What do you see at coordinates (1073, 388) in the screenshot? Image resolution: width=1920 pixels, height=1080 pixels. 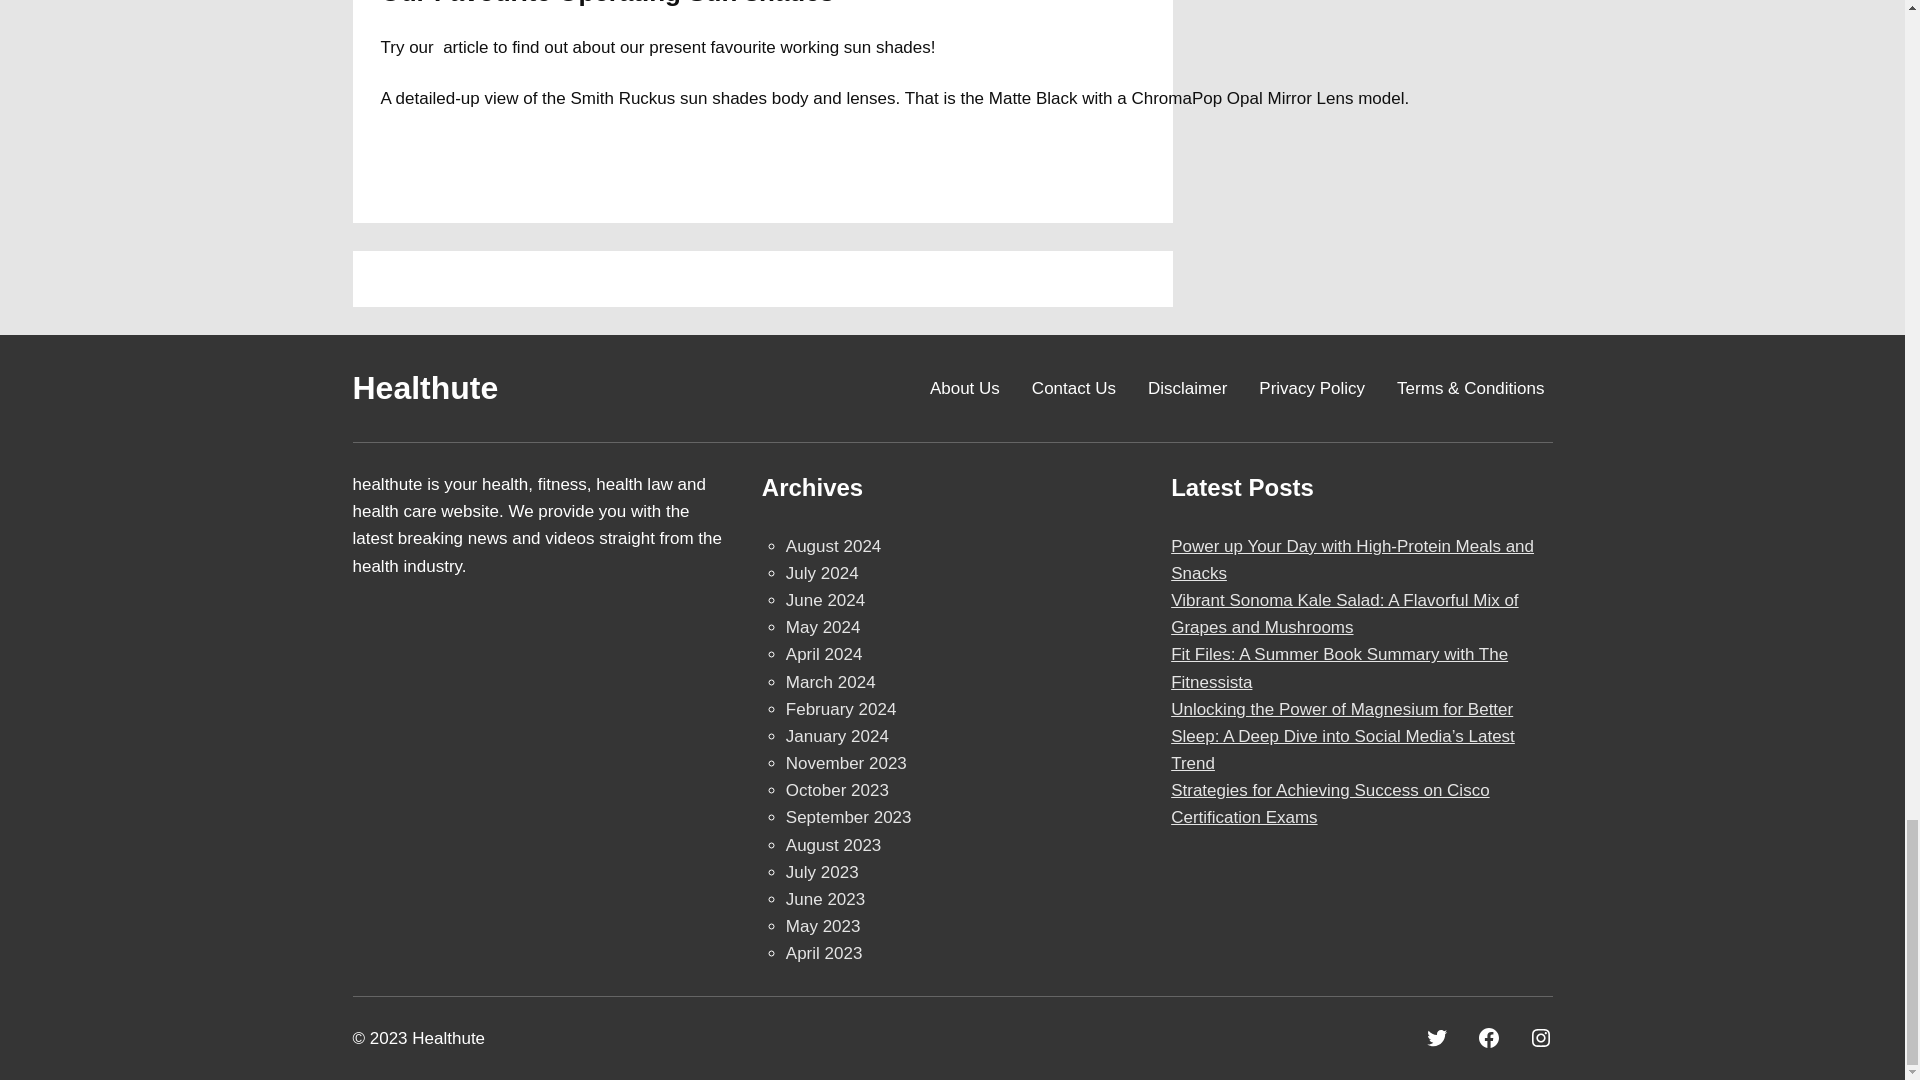 I see `Contact Us` at bounding box center [1073, 388].